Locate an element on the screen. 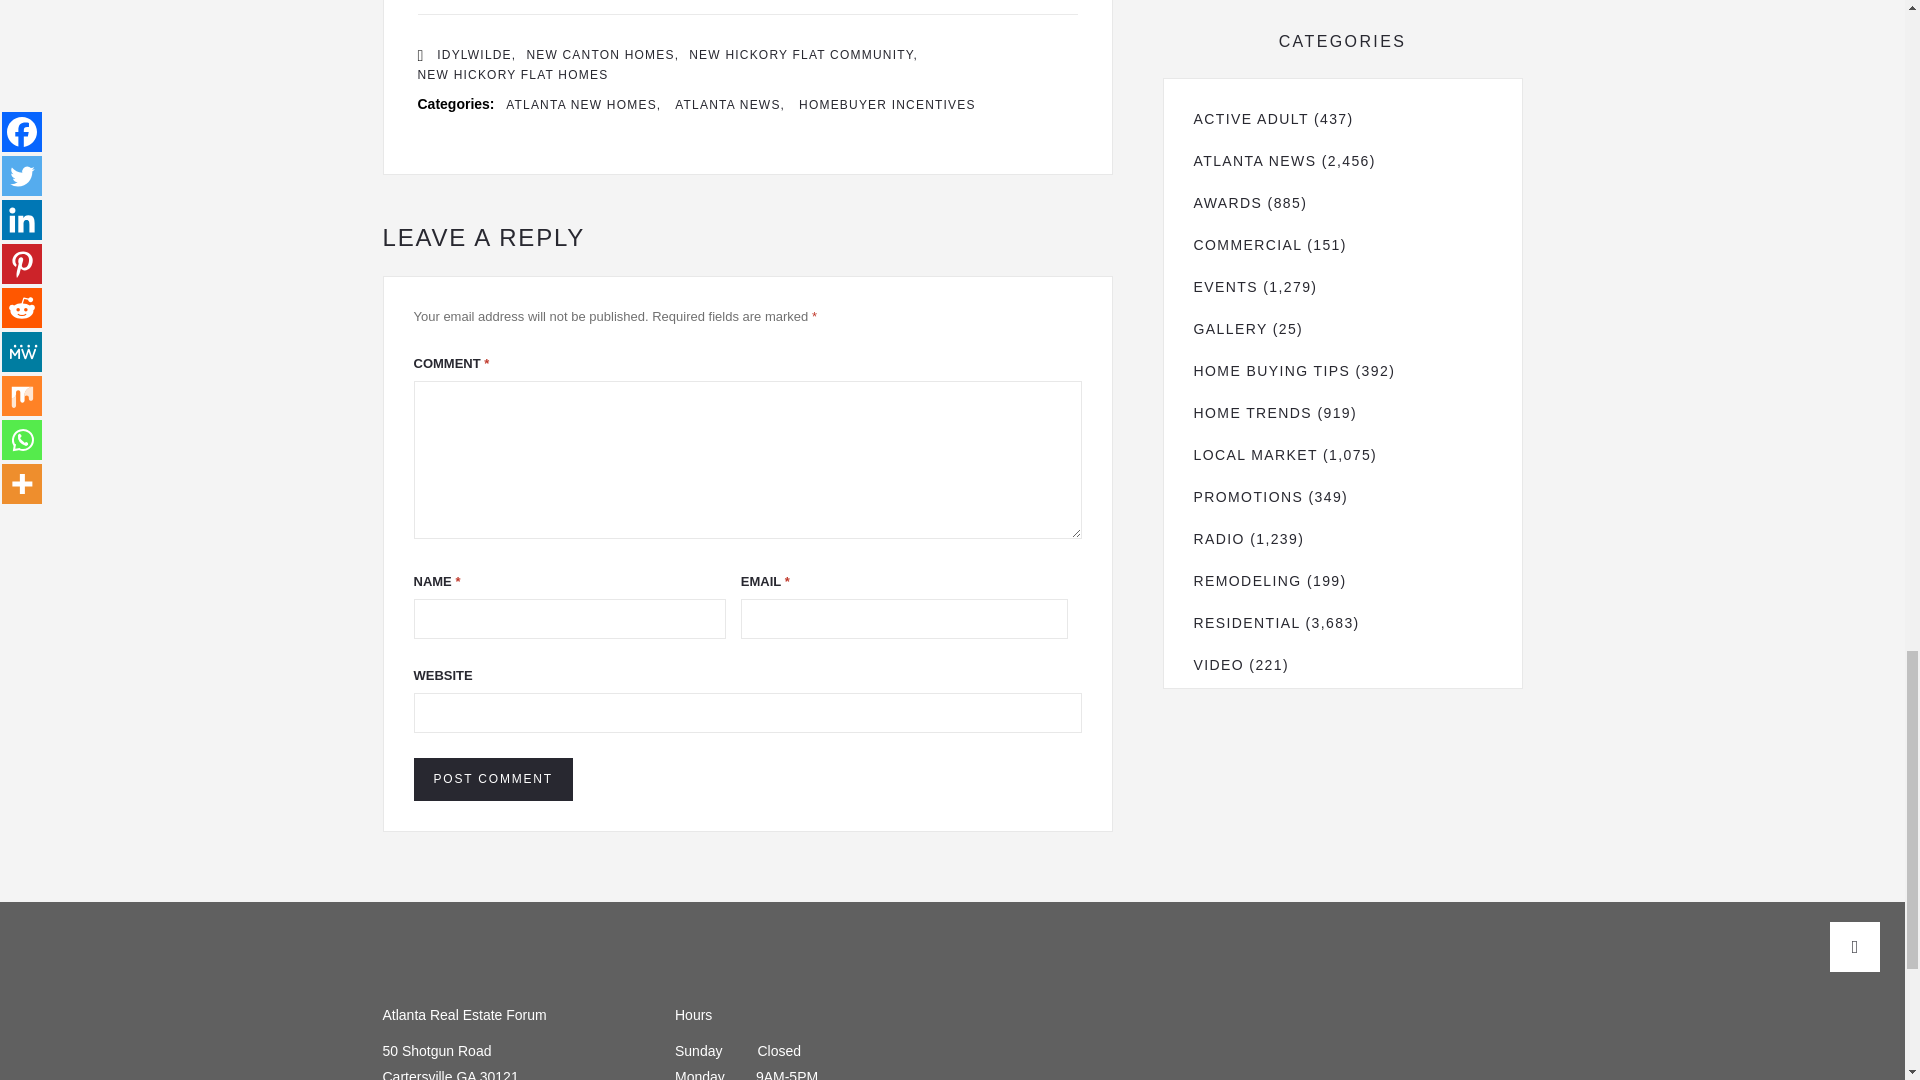 This screenshot has height=1080, width=1920. NEW HICKORY FLAT COMMUNITY is located at coordinates (803, 55).